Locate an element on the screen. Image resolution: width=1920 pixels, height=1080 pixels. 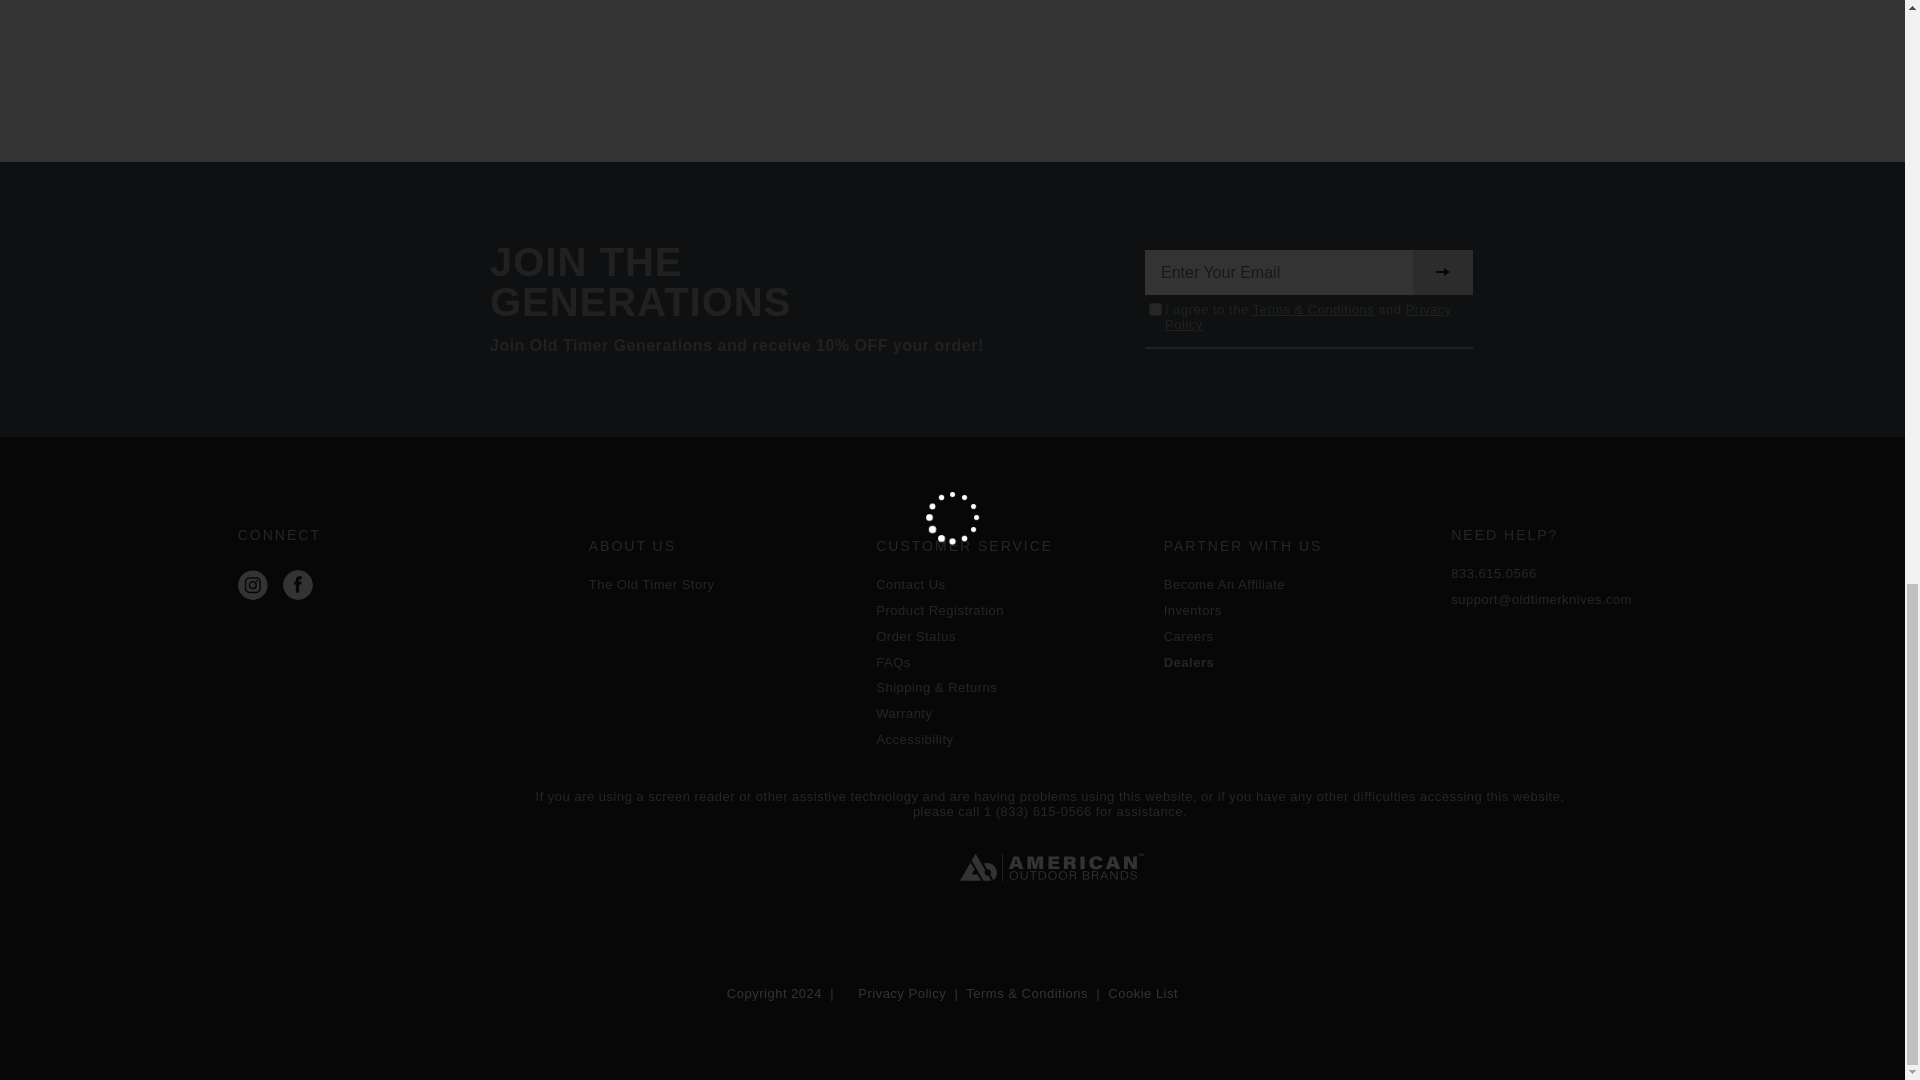
CUSTOMER SERVICE is located at coordinates (1010, 546).